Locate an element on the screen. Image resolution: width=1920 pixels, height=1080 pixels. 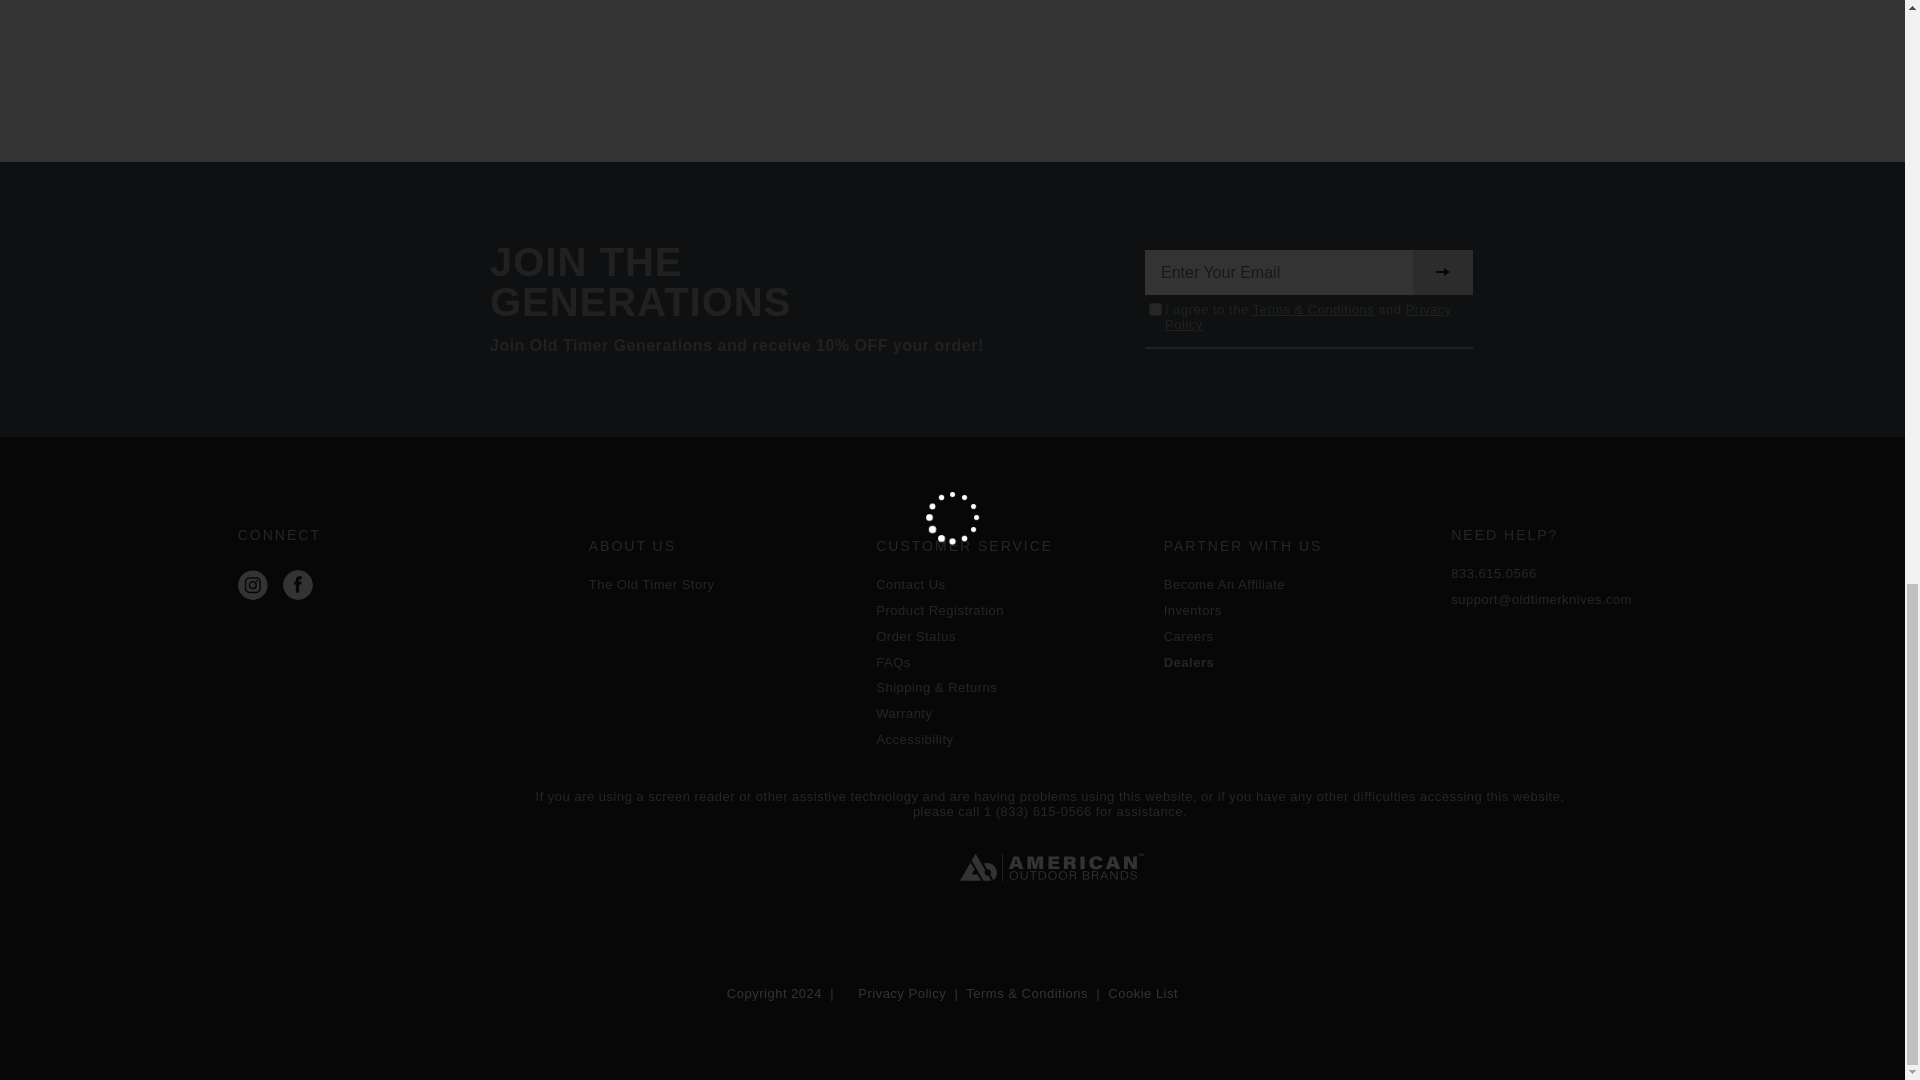
CUSTOMER SERVICE is located at coordinates (1010, 546).